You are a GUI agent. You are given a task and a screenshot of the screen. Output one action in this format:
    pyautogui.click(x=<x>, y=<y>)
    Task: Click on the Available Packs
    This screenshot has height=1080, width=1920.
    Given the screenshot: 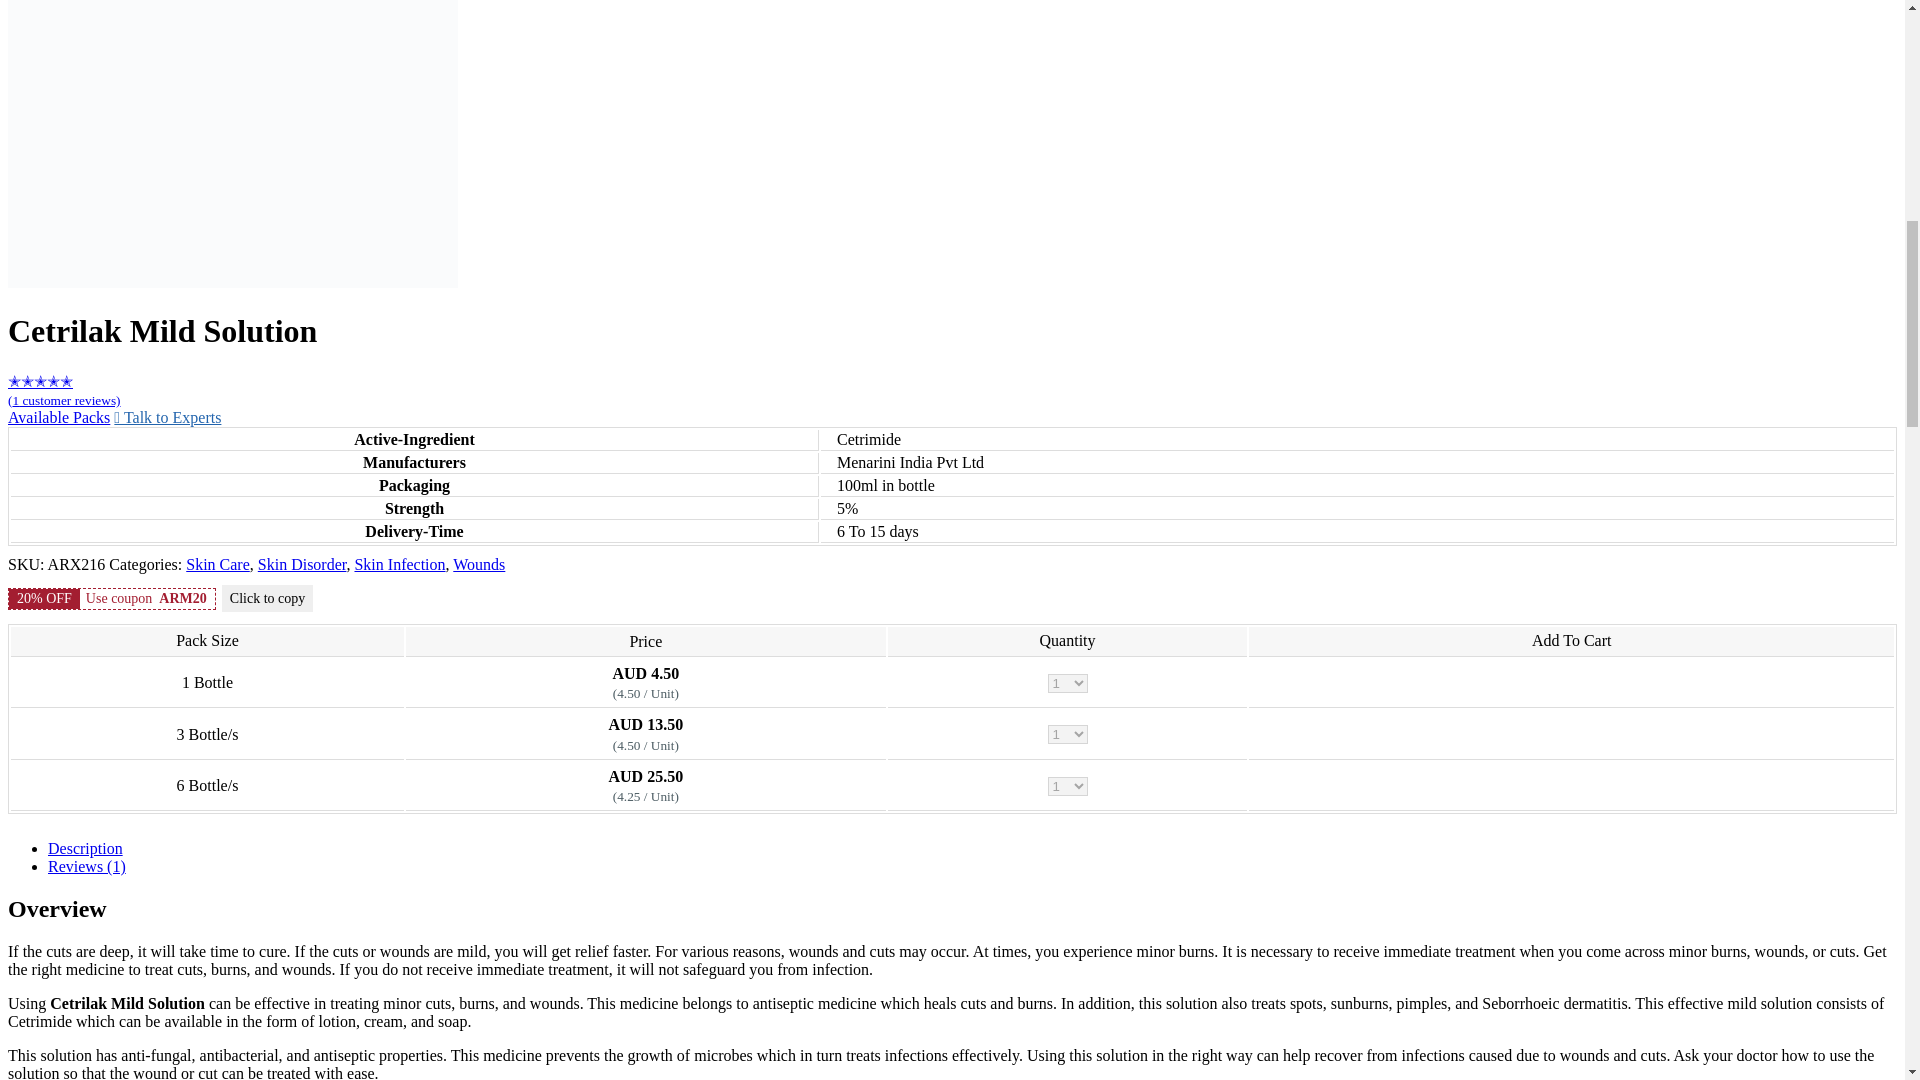 What is the action you would take?
    pyautogui.click(x=58, y=417)
    